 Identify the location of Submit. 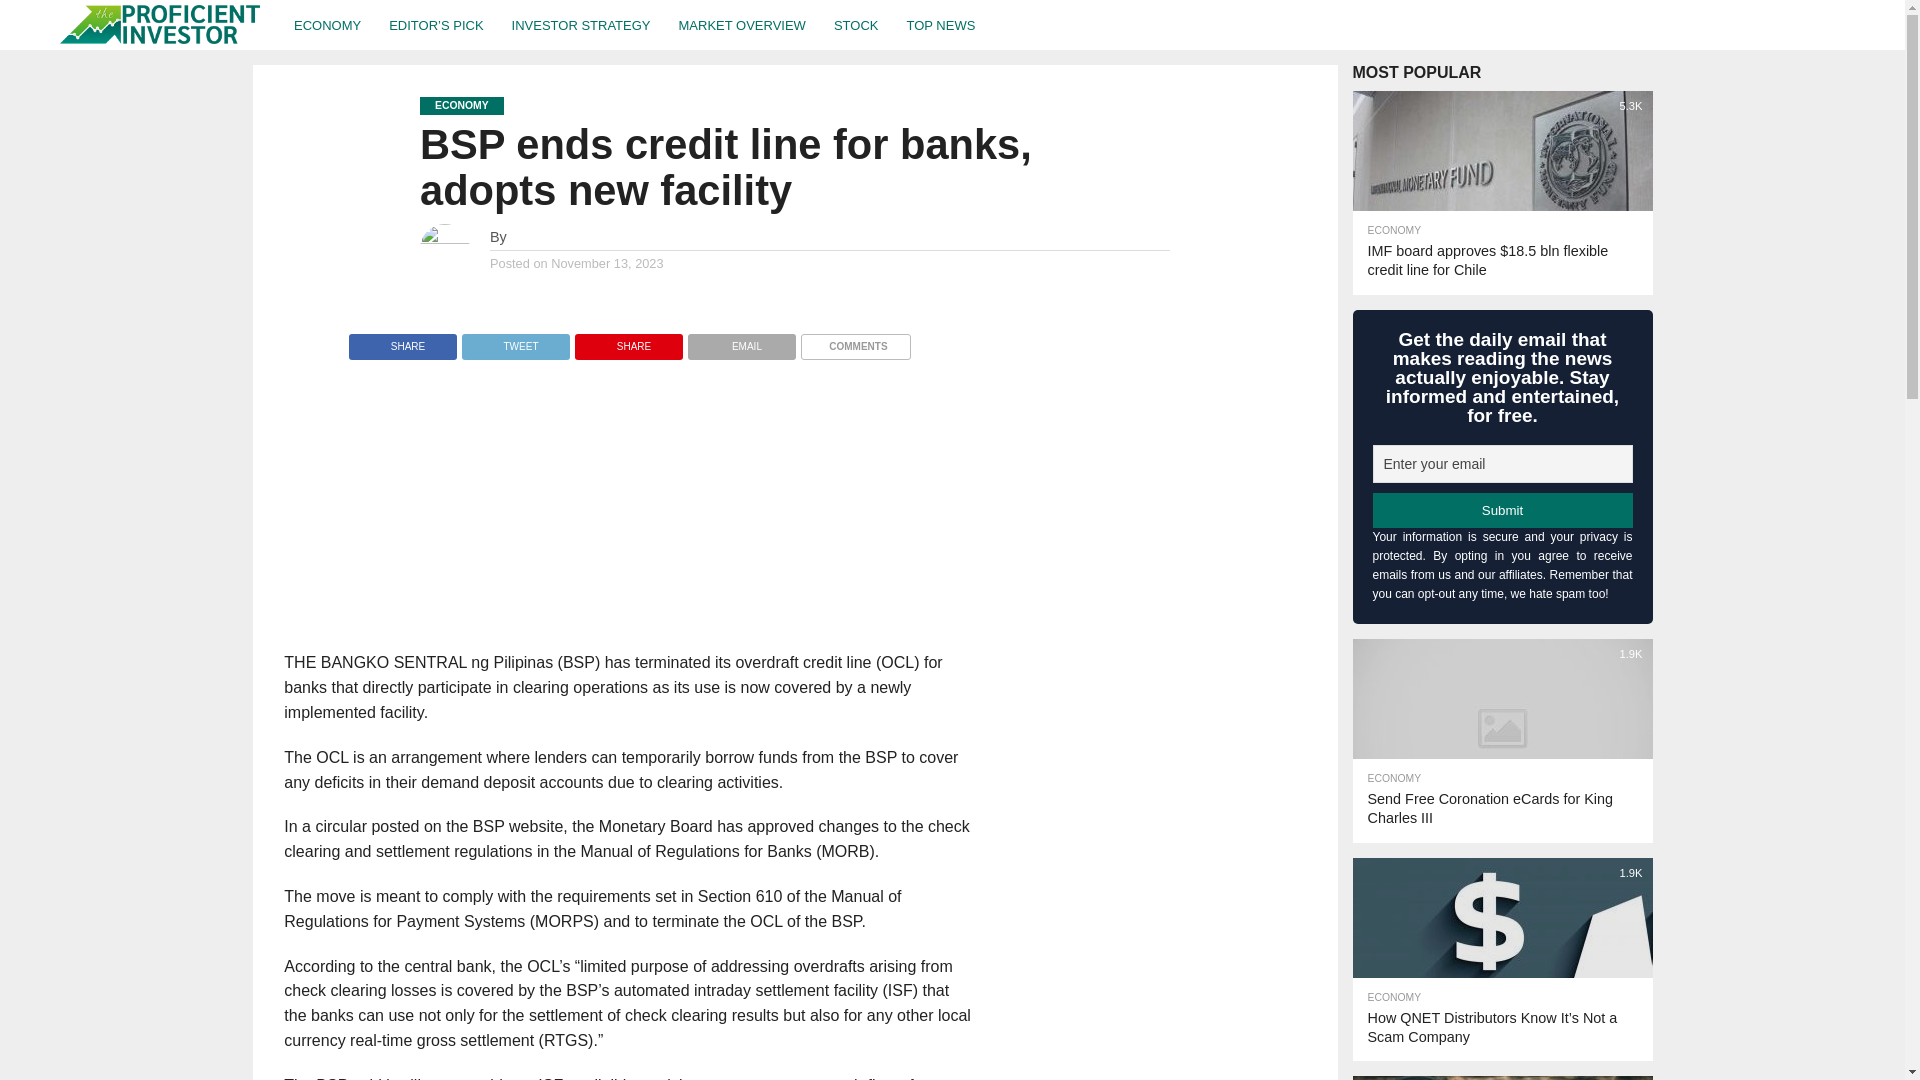
(1502, 510).